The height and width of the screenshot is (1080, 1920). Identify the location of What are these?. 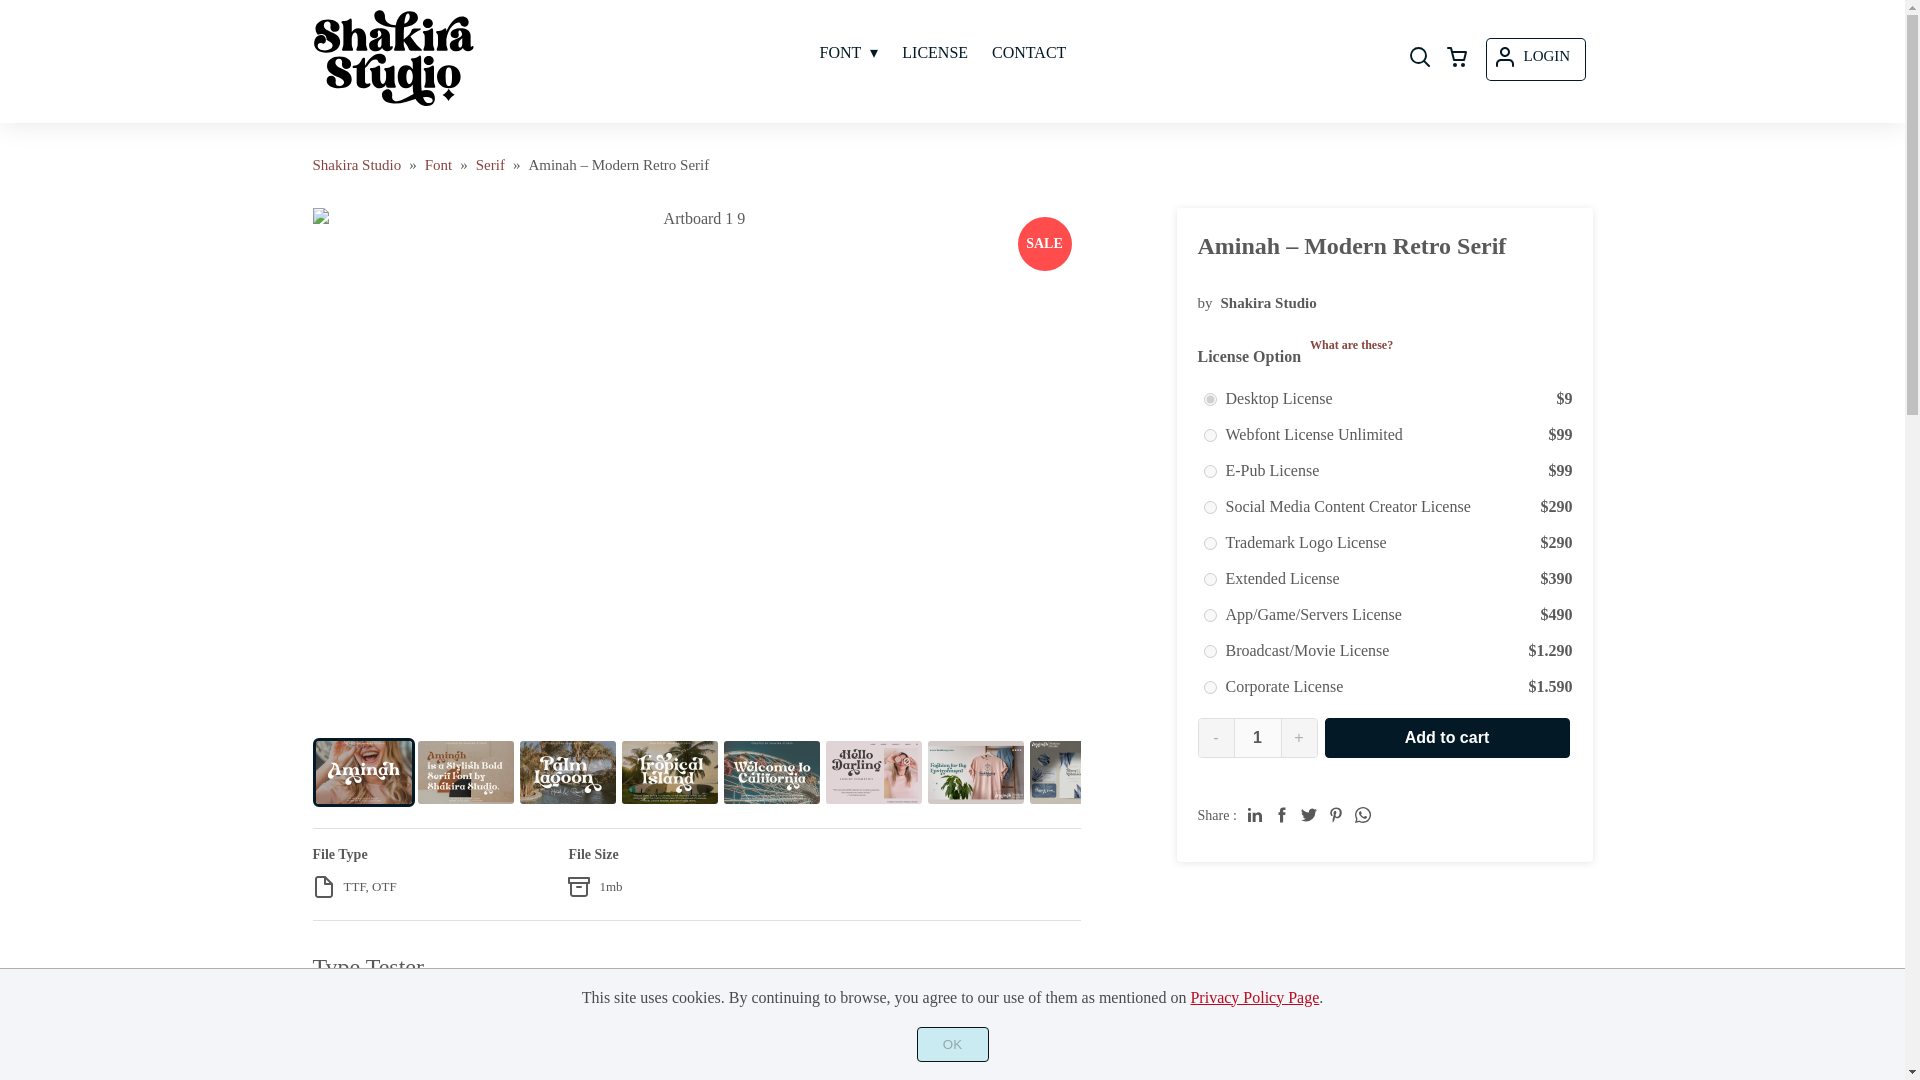
(1351, 345).